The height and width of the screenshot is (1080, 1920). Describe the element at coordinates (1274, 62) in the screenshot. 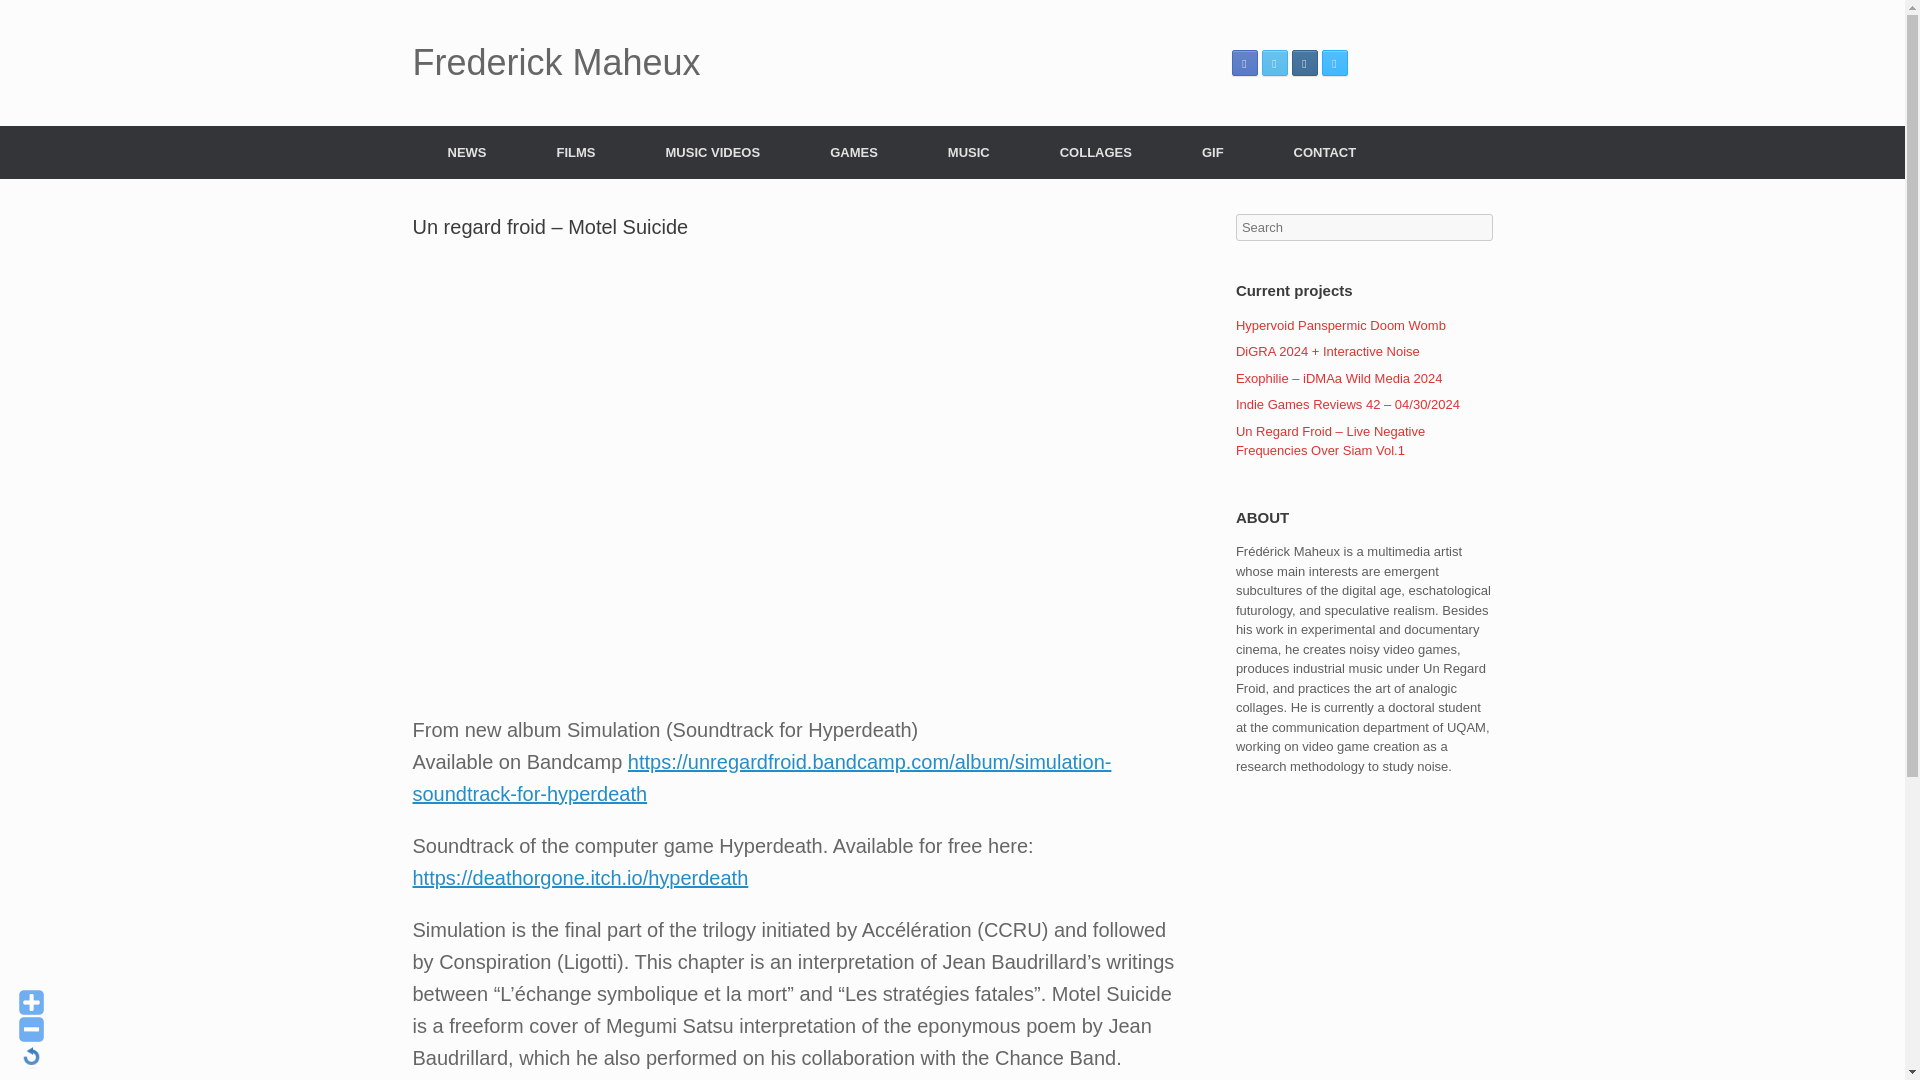

I see `Frederick Maheux Twitter` at that location.